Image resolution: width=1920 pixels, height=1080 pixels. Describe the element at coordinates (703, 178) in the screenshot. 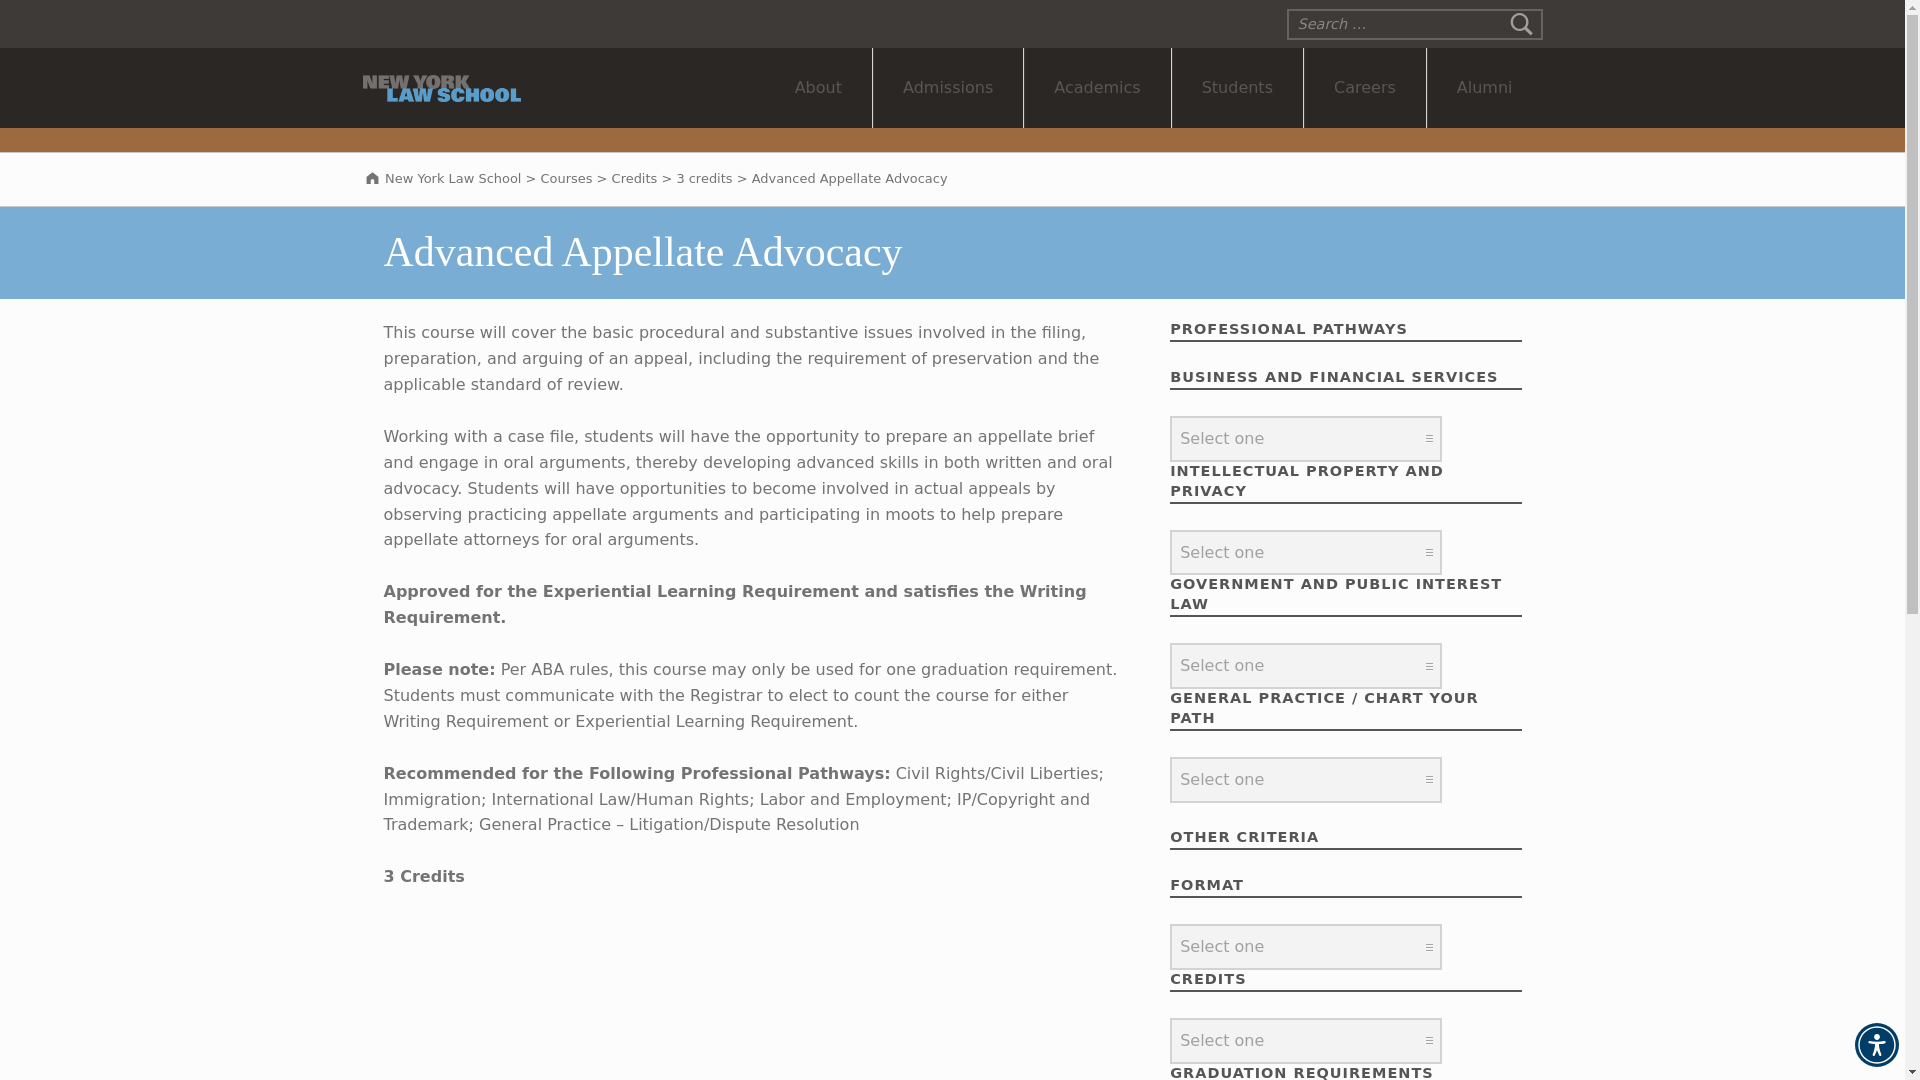

I see `Go to the 3 credits category archives.` at that location.